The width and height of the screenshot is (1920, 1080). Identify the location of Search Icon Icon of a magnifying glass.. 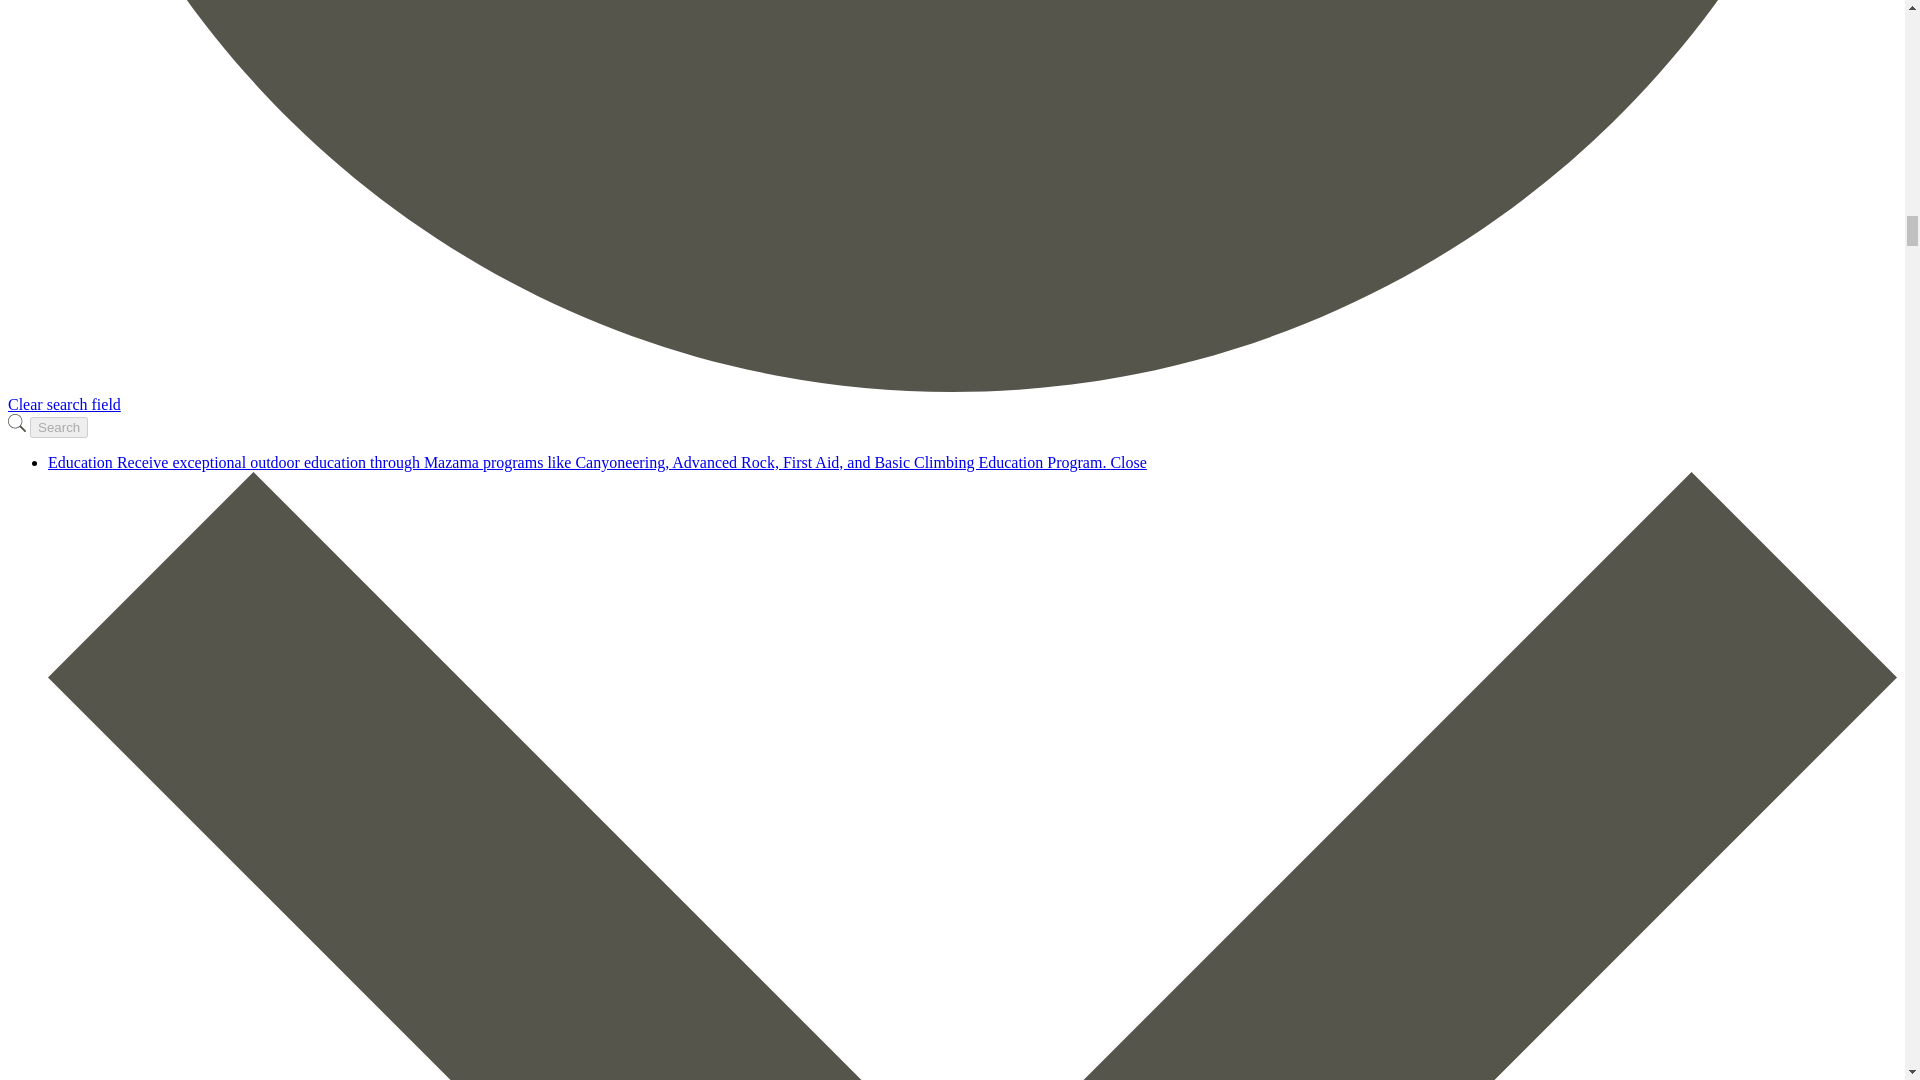
(16, 422).